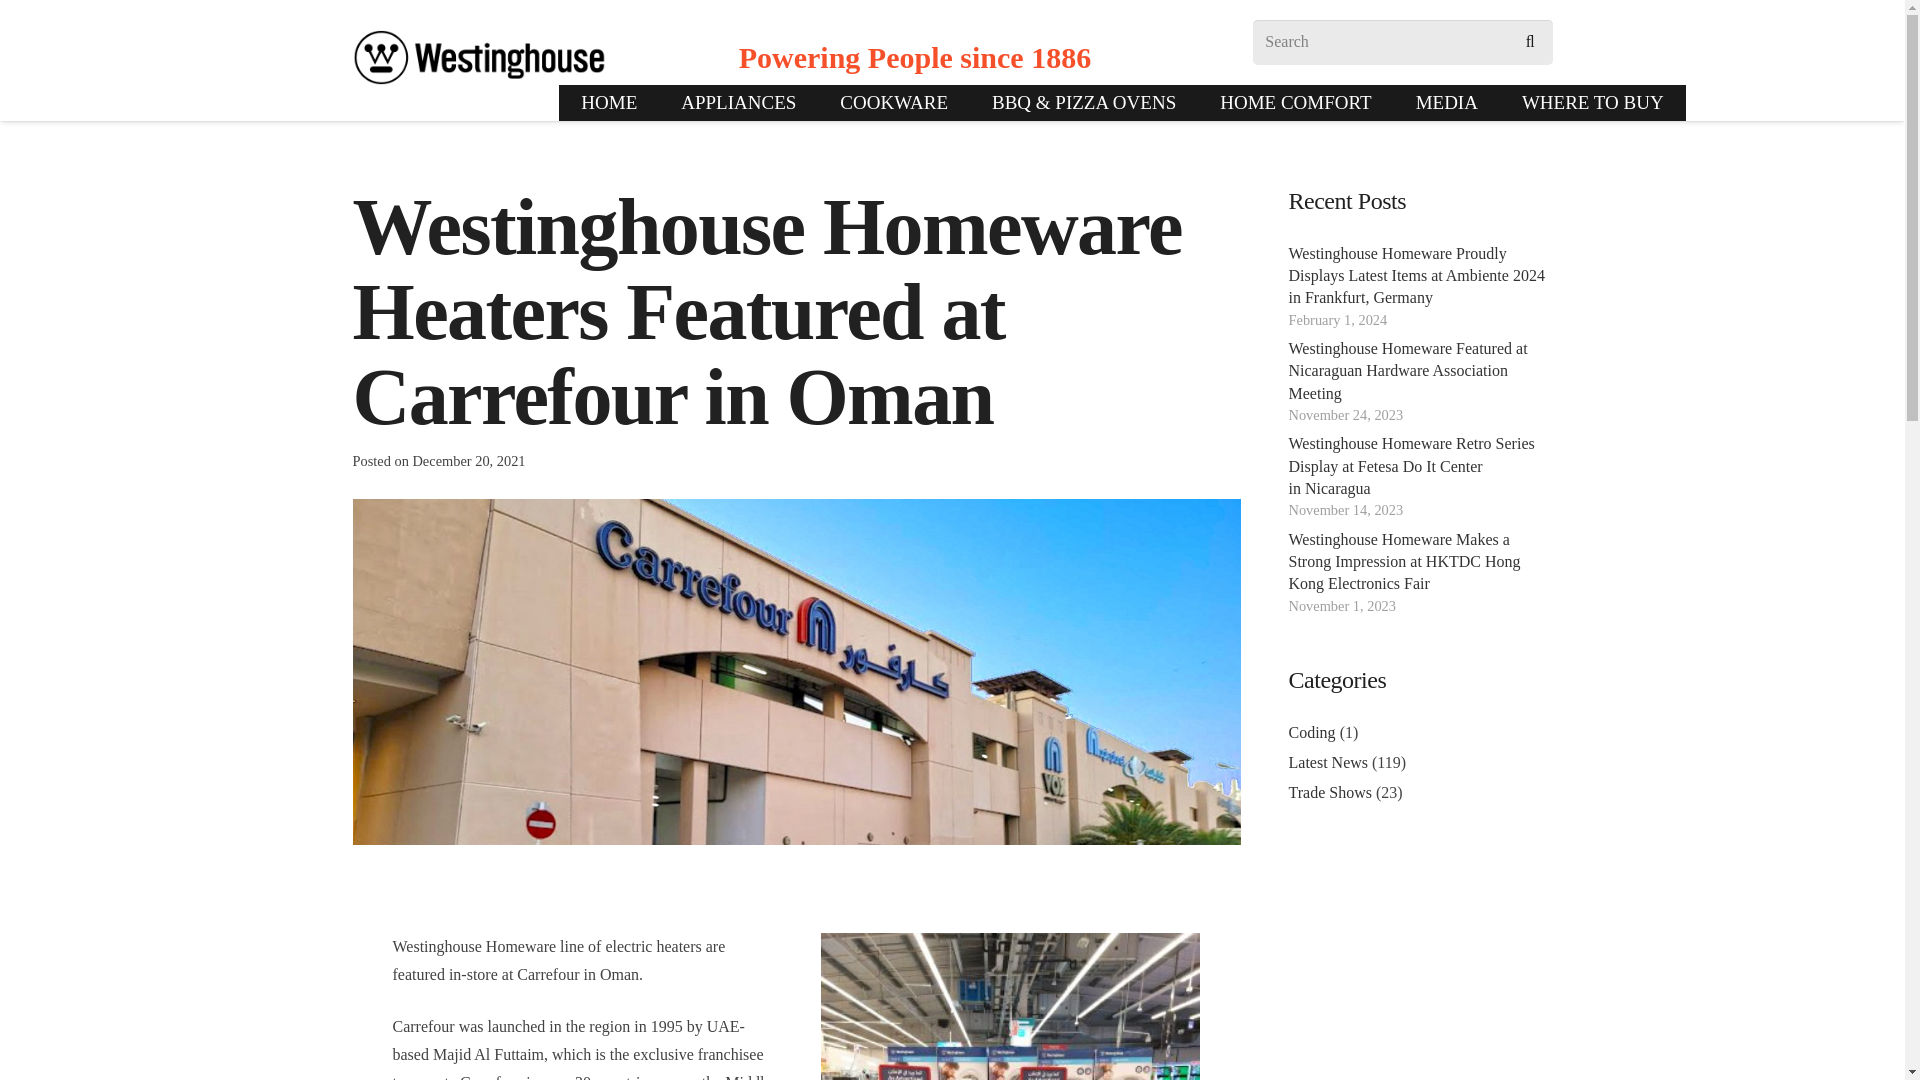 The width and height of the screenshot is (1920, 1080). Describe the element at coordinates (1296, 102) in the screenshot. I see `HOME COMFORT` at that location.